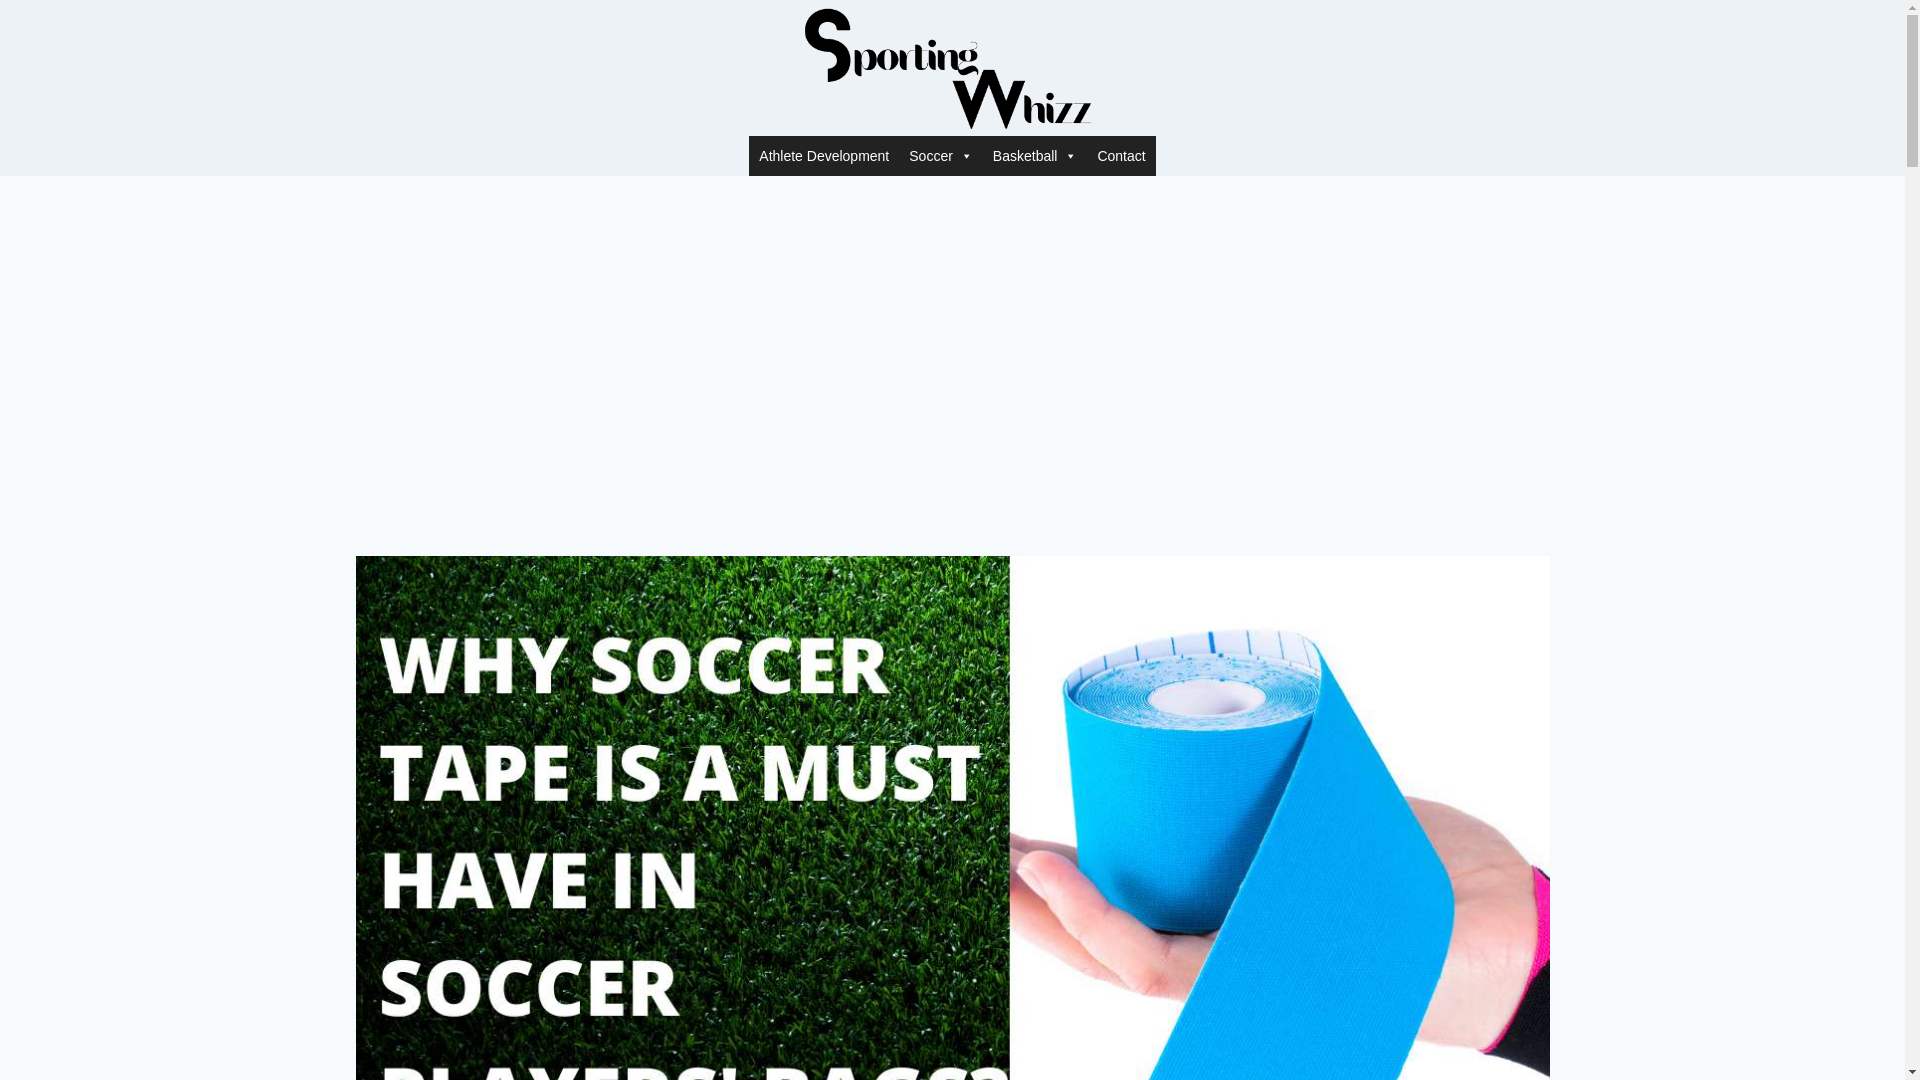  What do you see at coordinates (1120, 156) in the screenshot?
I see `Contact` at bounding box center [1120, 156].